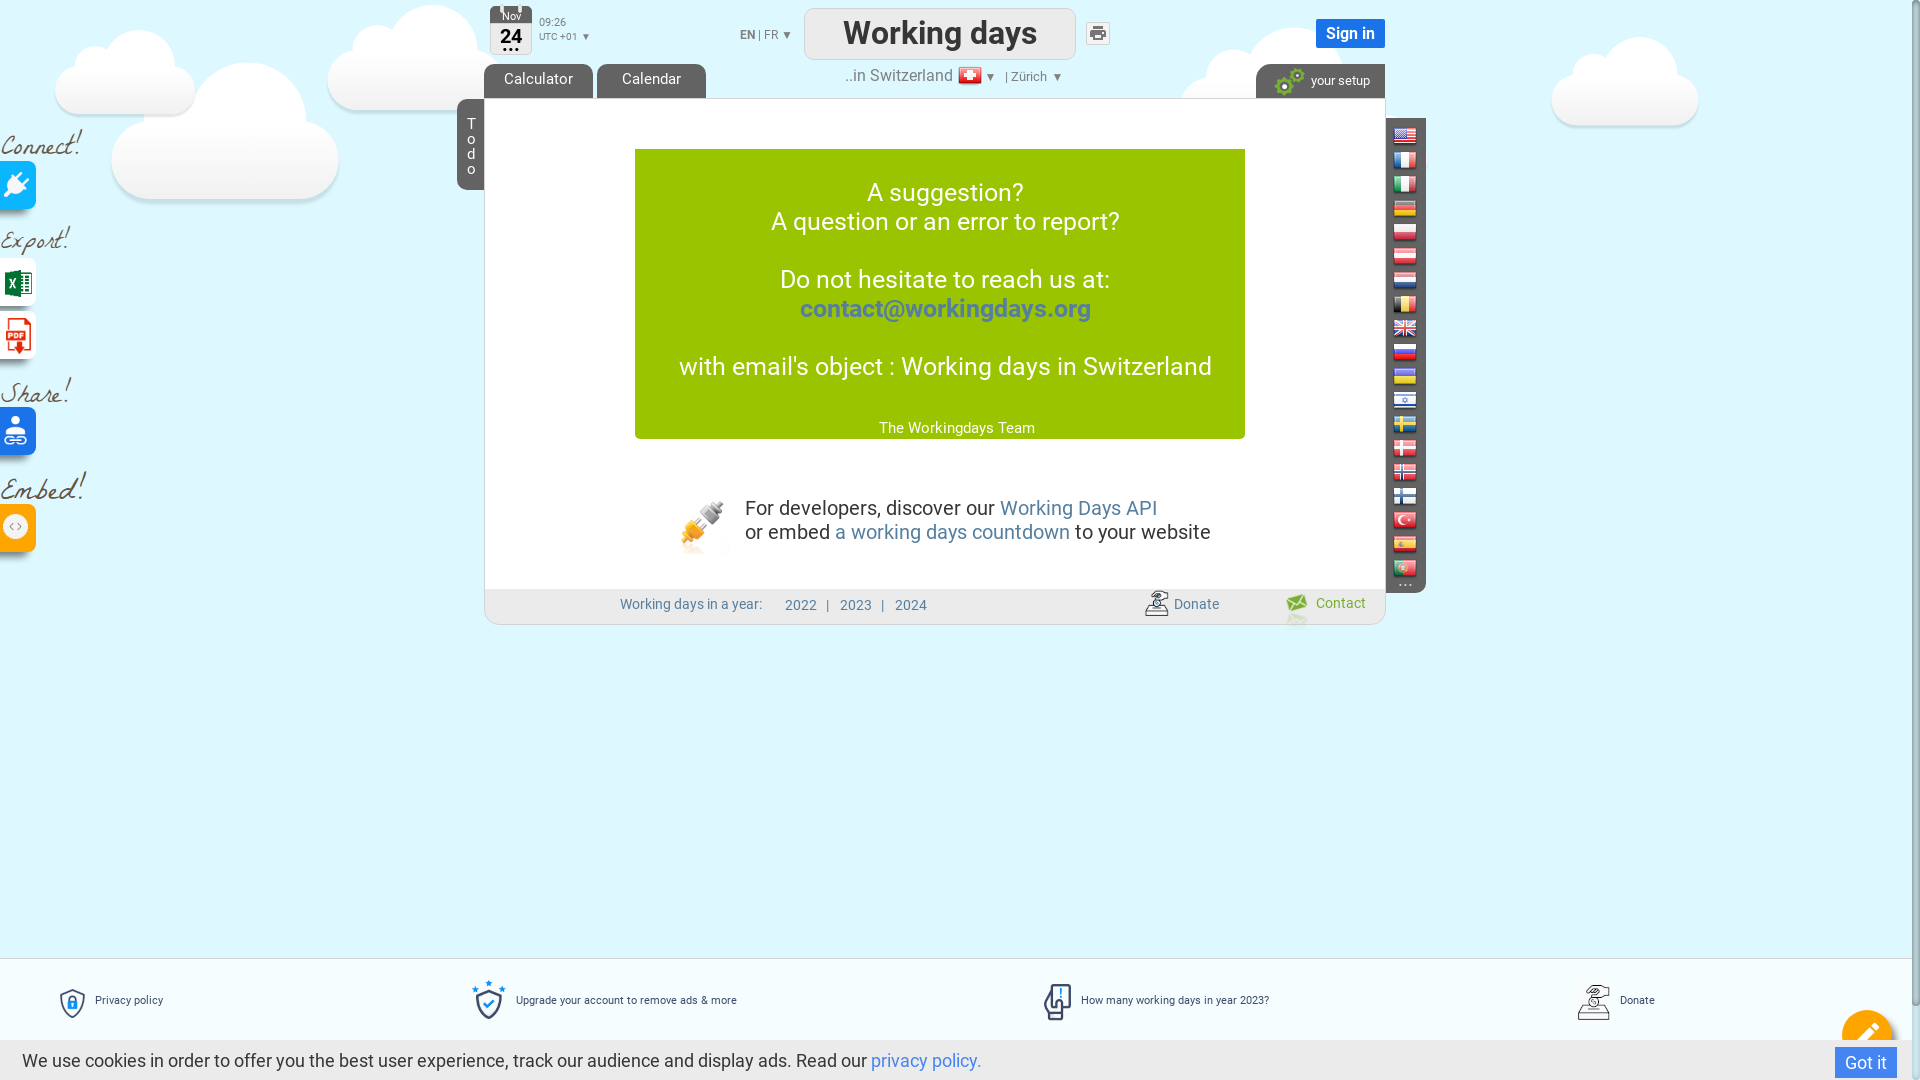 This screenshot has height=1080, width=1920. Describe the element at coordinates (1122, 208) in the screenshot. I see `China` at that location.